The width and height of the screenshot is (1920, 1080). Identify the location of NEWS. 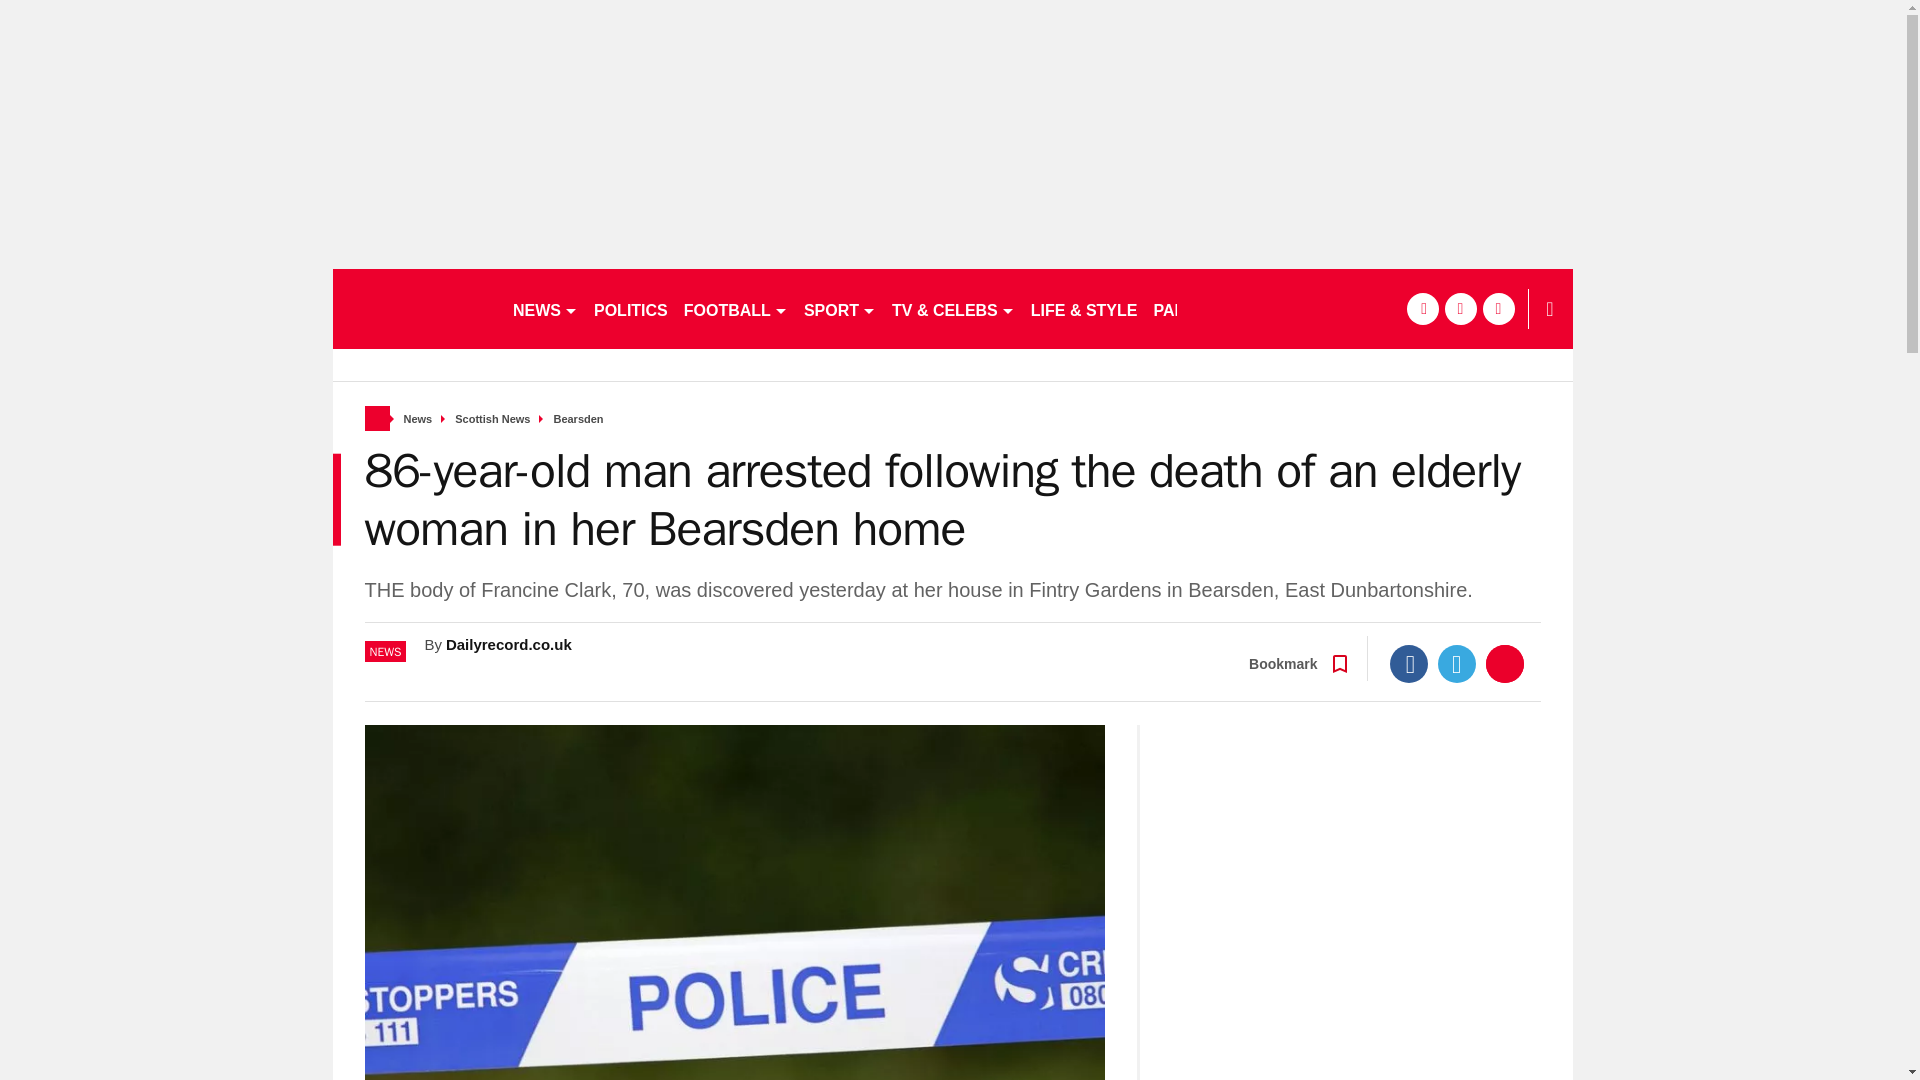
(544, 308).